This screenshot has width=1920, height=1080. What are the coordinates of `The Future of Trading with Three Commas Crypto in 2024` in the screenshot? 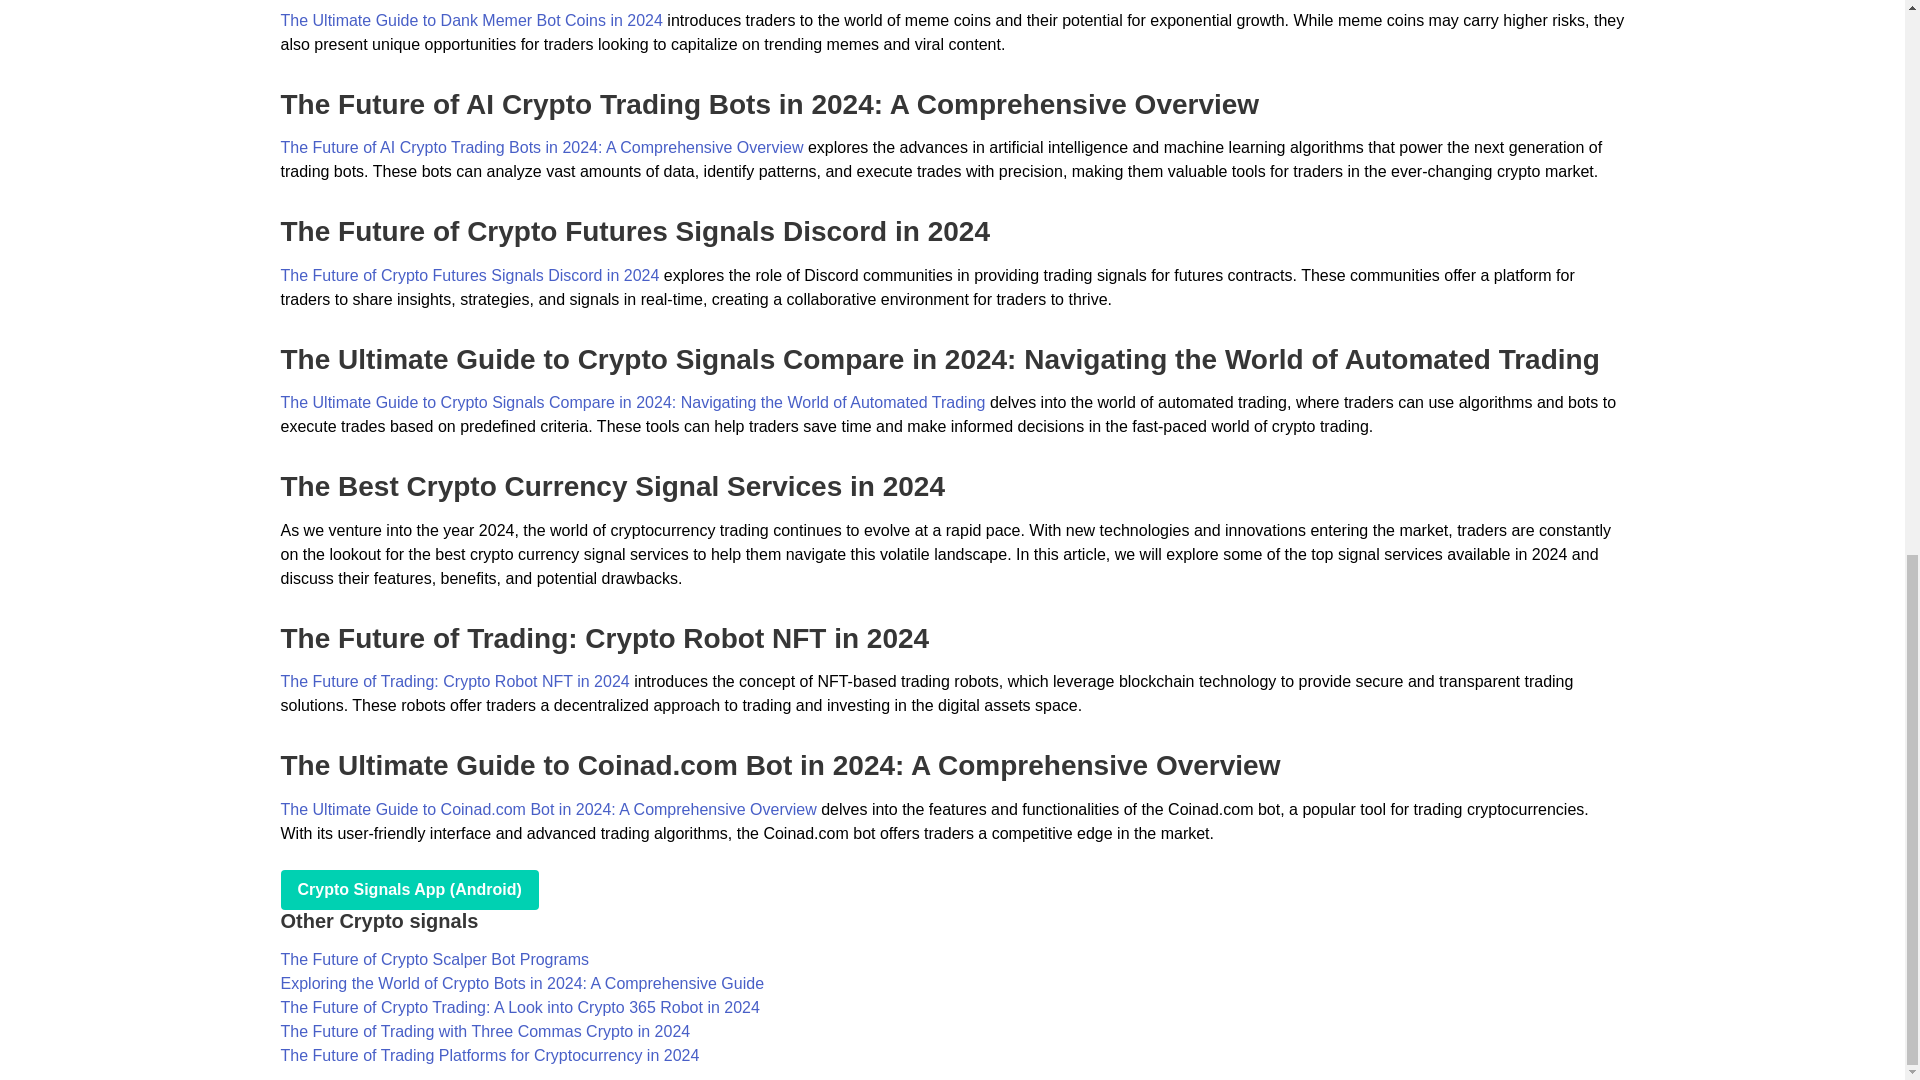 It's located at (484, 1031).